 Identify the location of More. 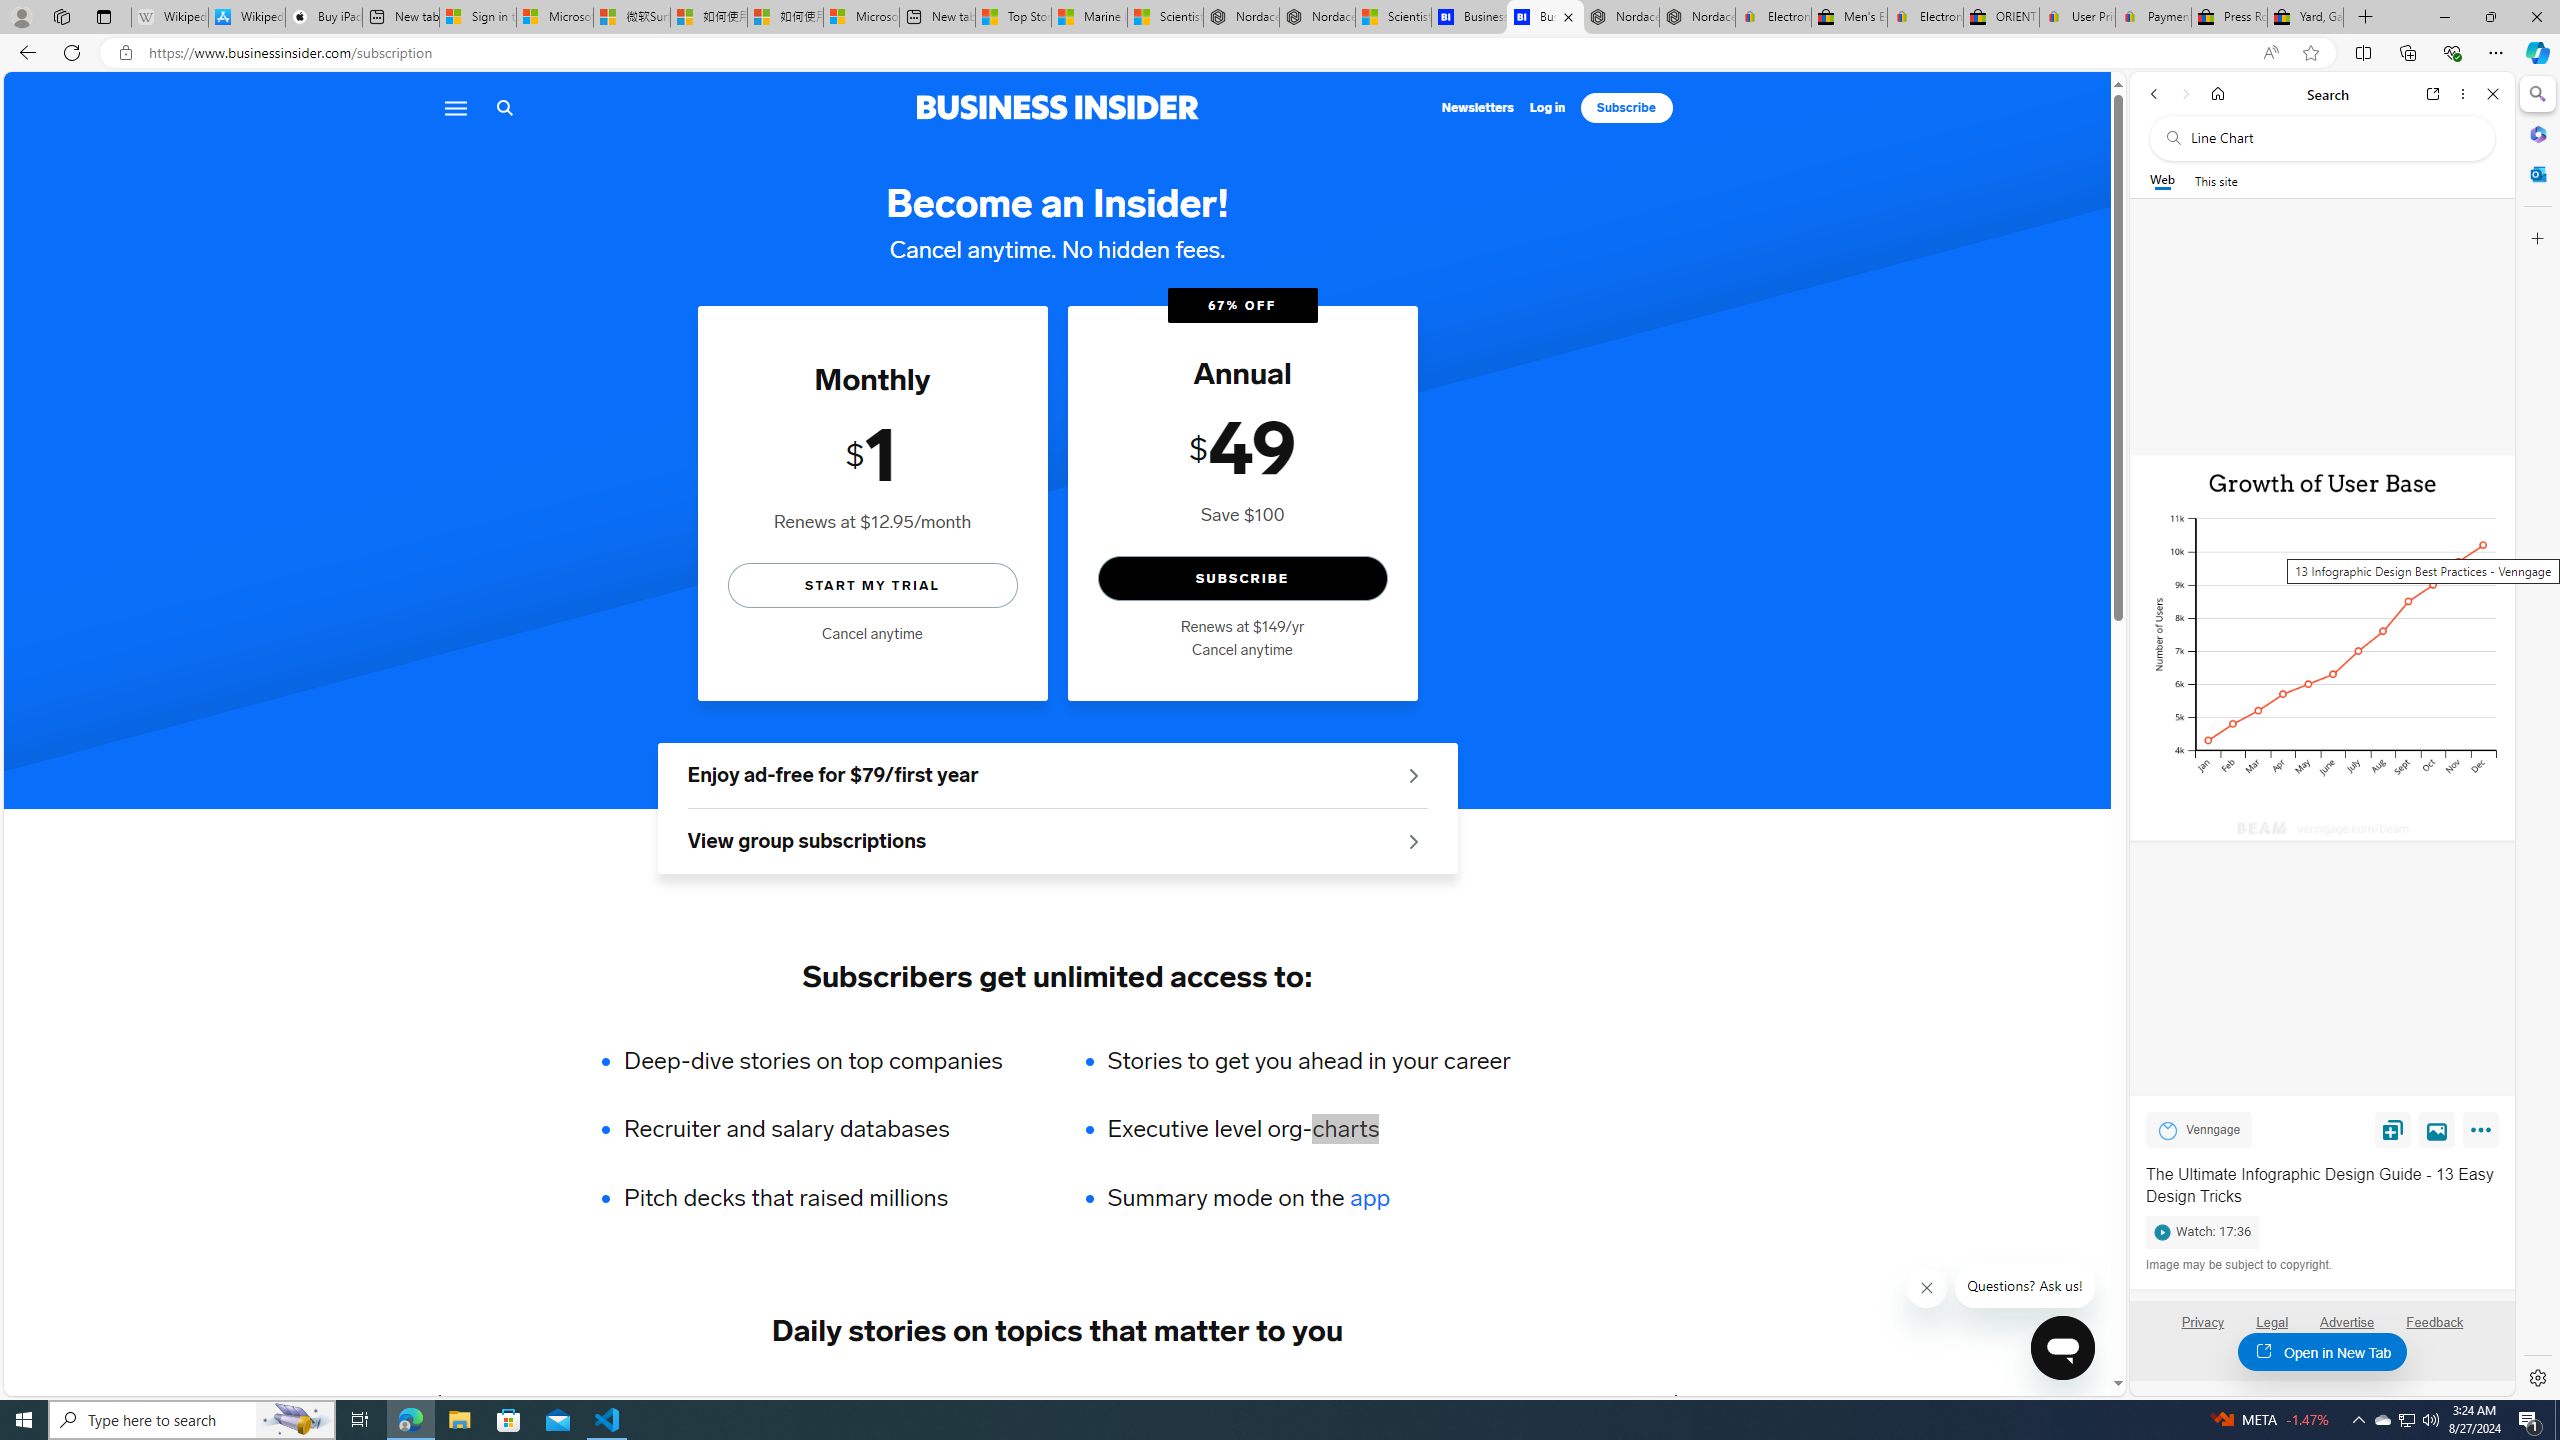
(2484, 1134).